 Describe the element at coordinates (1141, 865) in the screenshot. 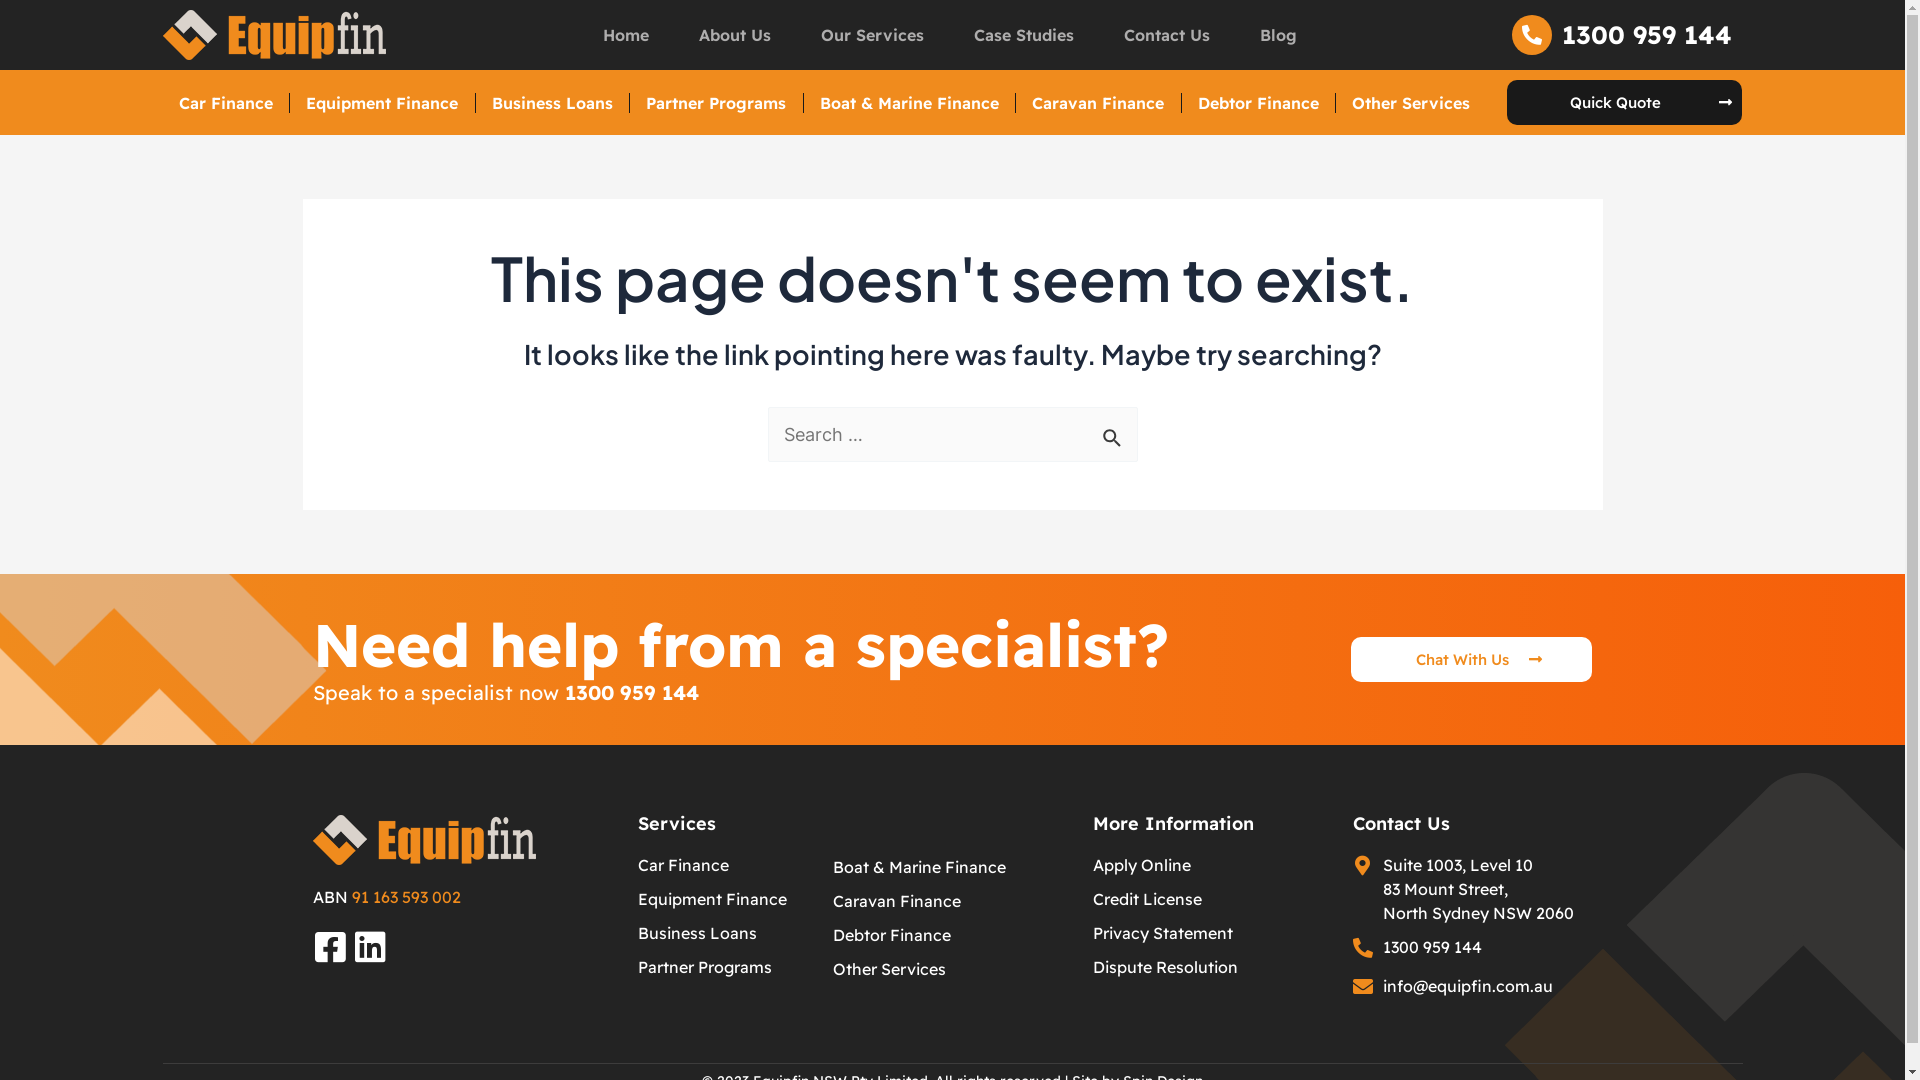

I see `Apply Online` at that location.